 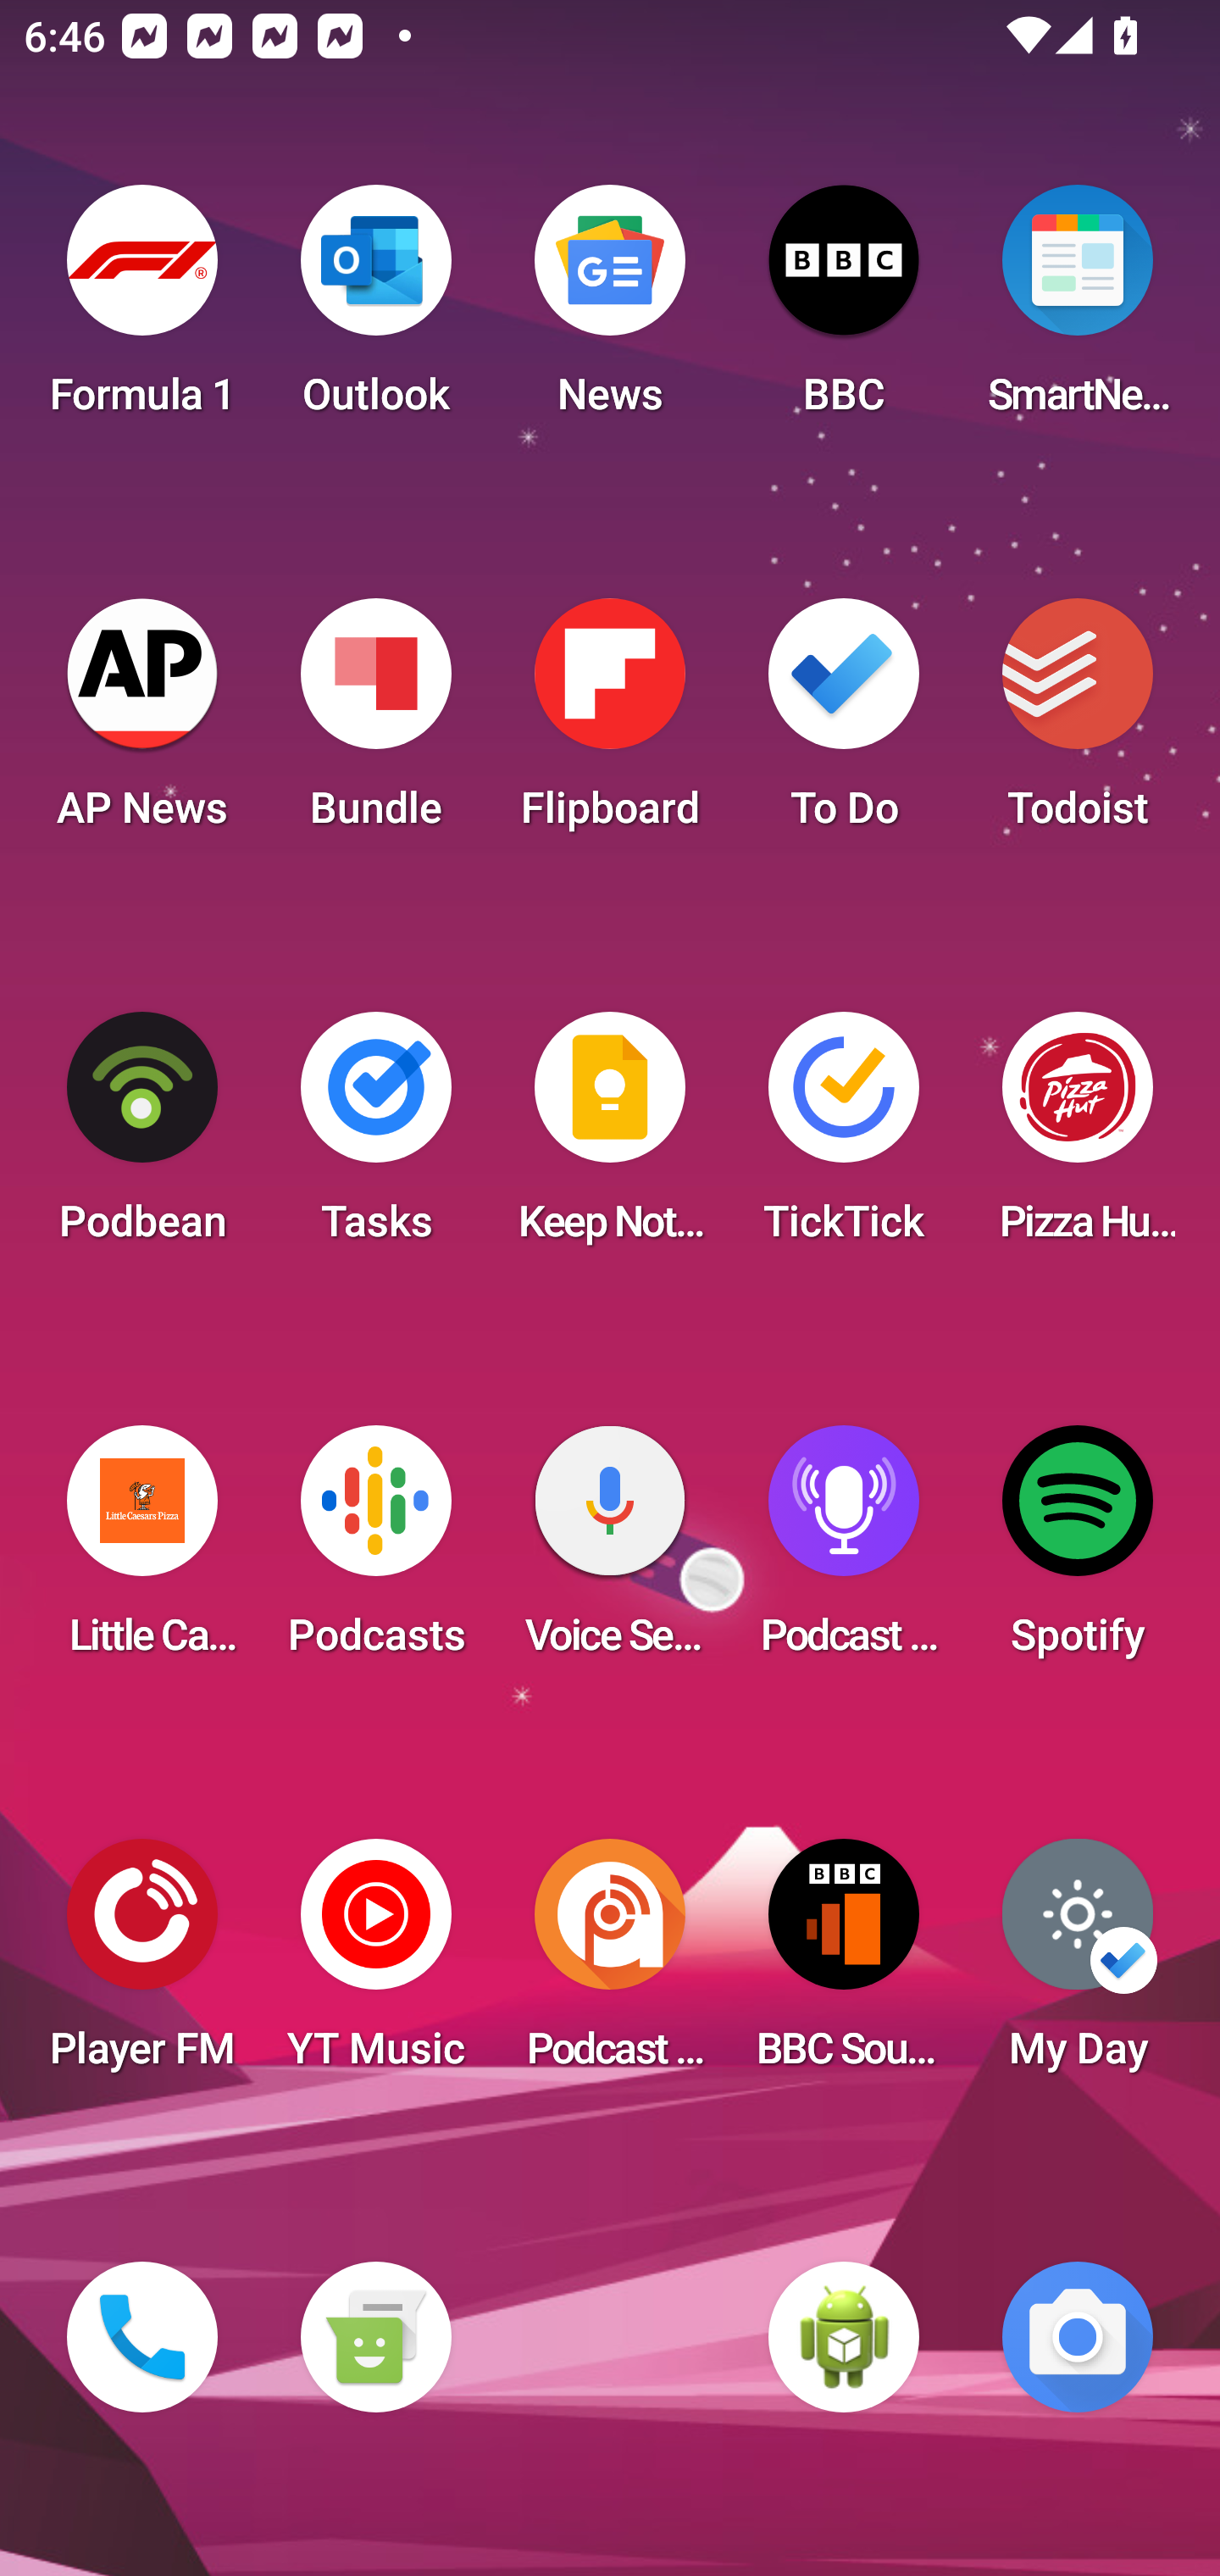 What do you see at coordinates (610, 1551) in the screenshot?
I see `Voice Search` at bounding box center [610, 1551].